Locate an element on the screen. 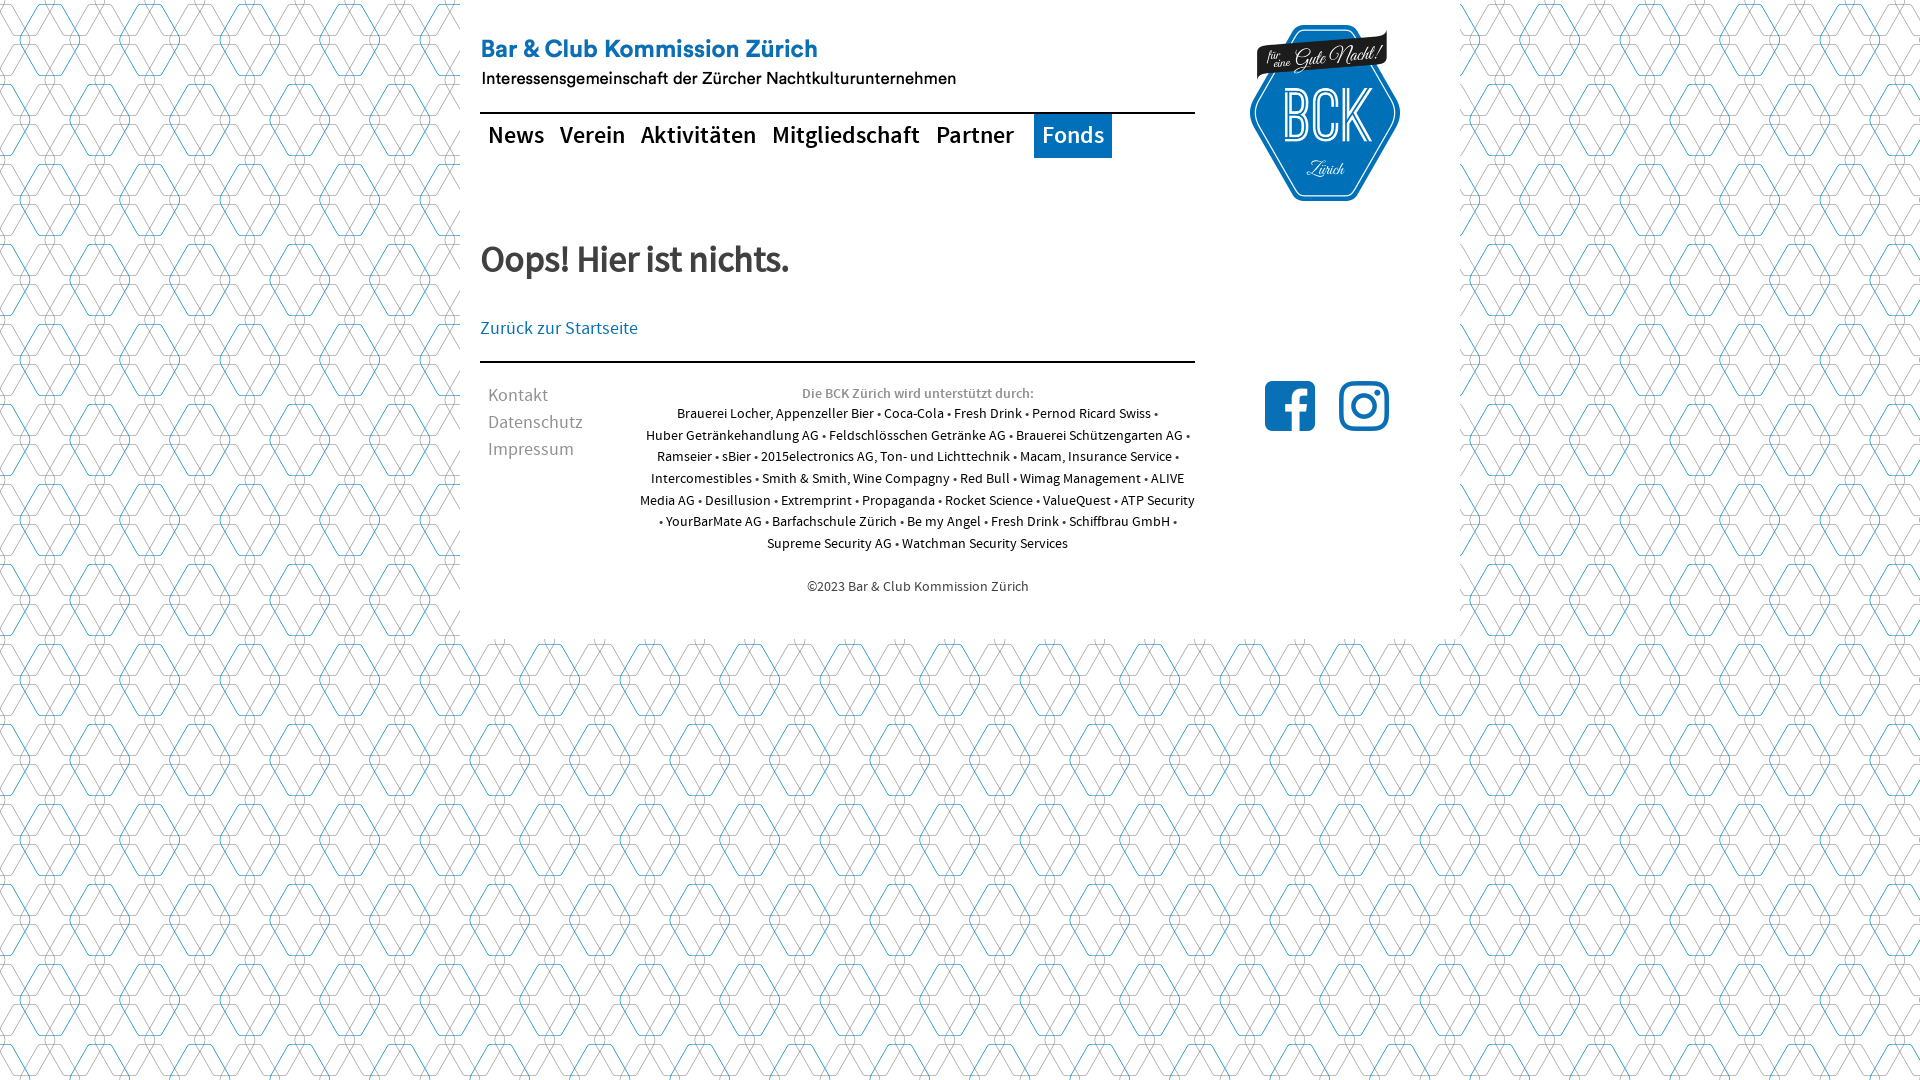 The height and width of the screenshot is (1080, 1920). Fresh Drink is located at coordinates (988, 414).